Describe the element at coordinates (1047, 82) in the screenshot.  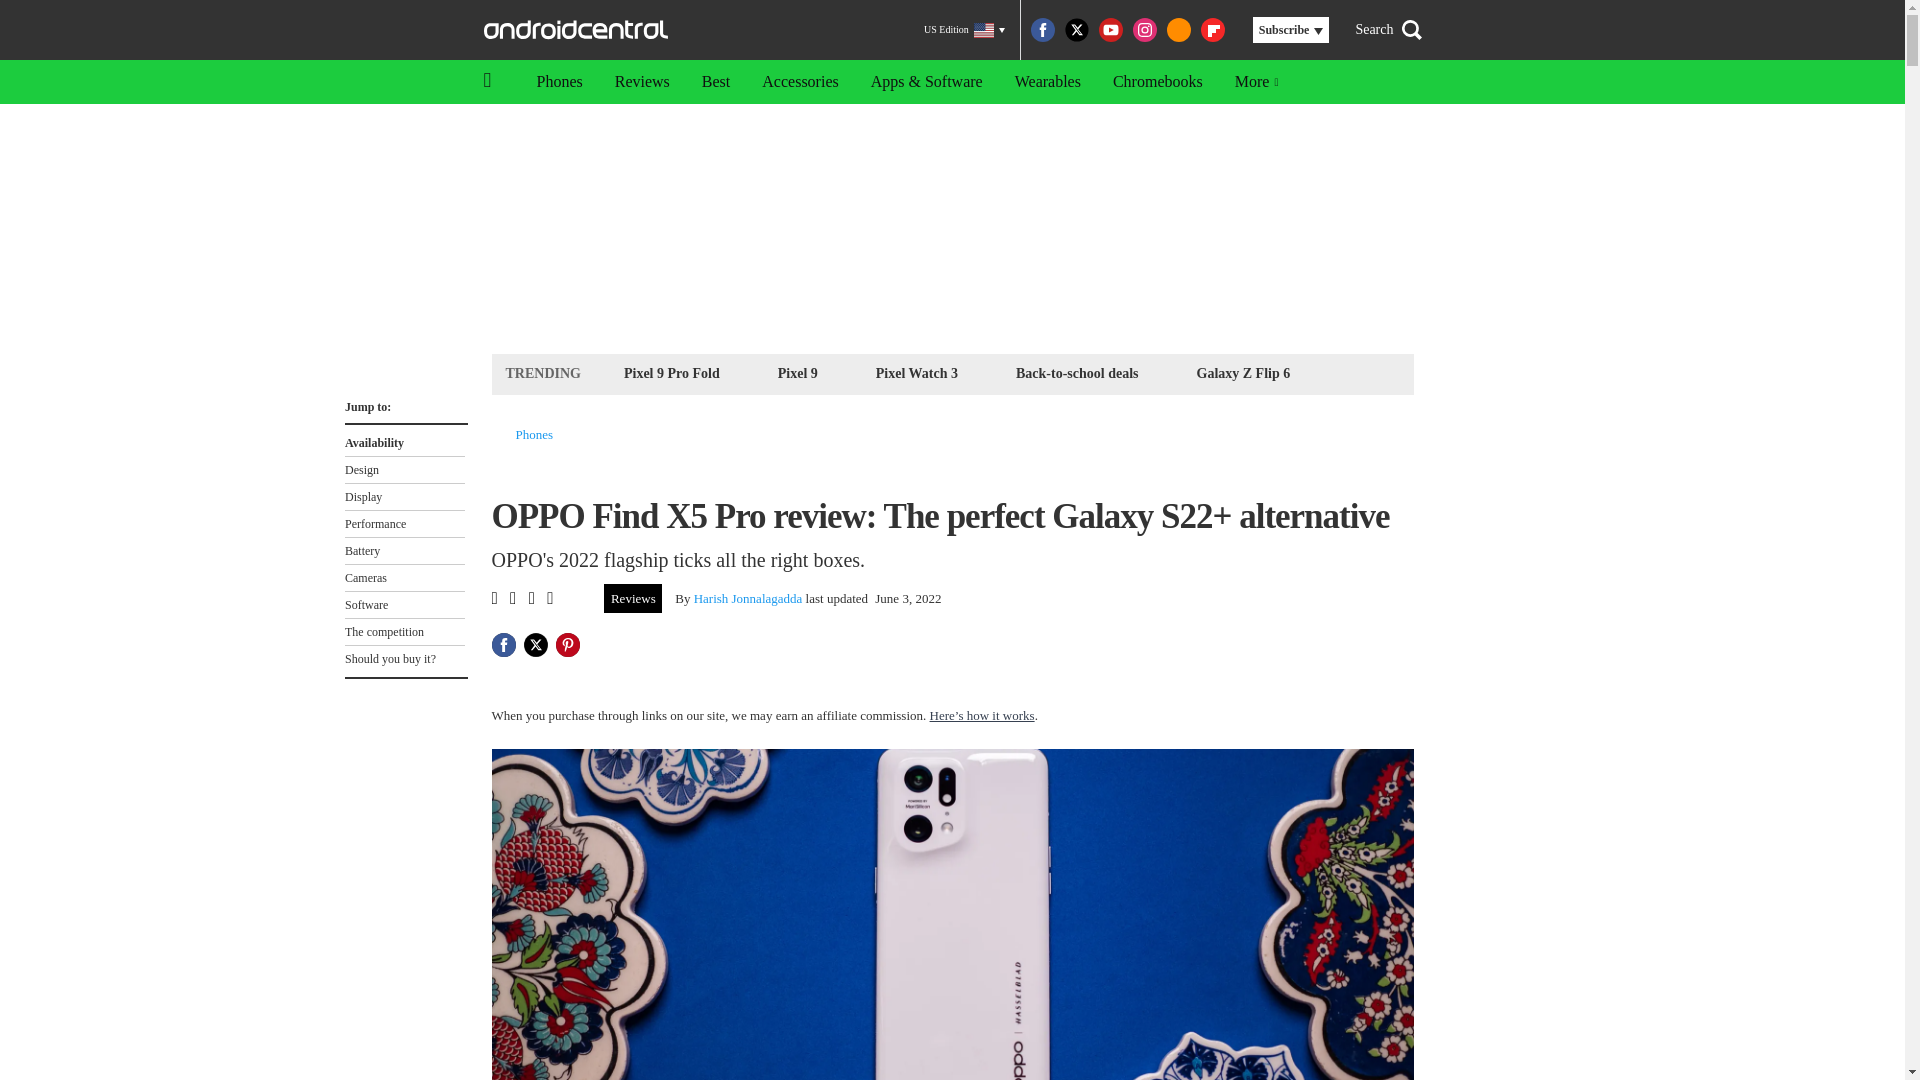
I see `Wearables` at that location.